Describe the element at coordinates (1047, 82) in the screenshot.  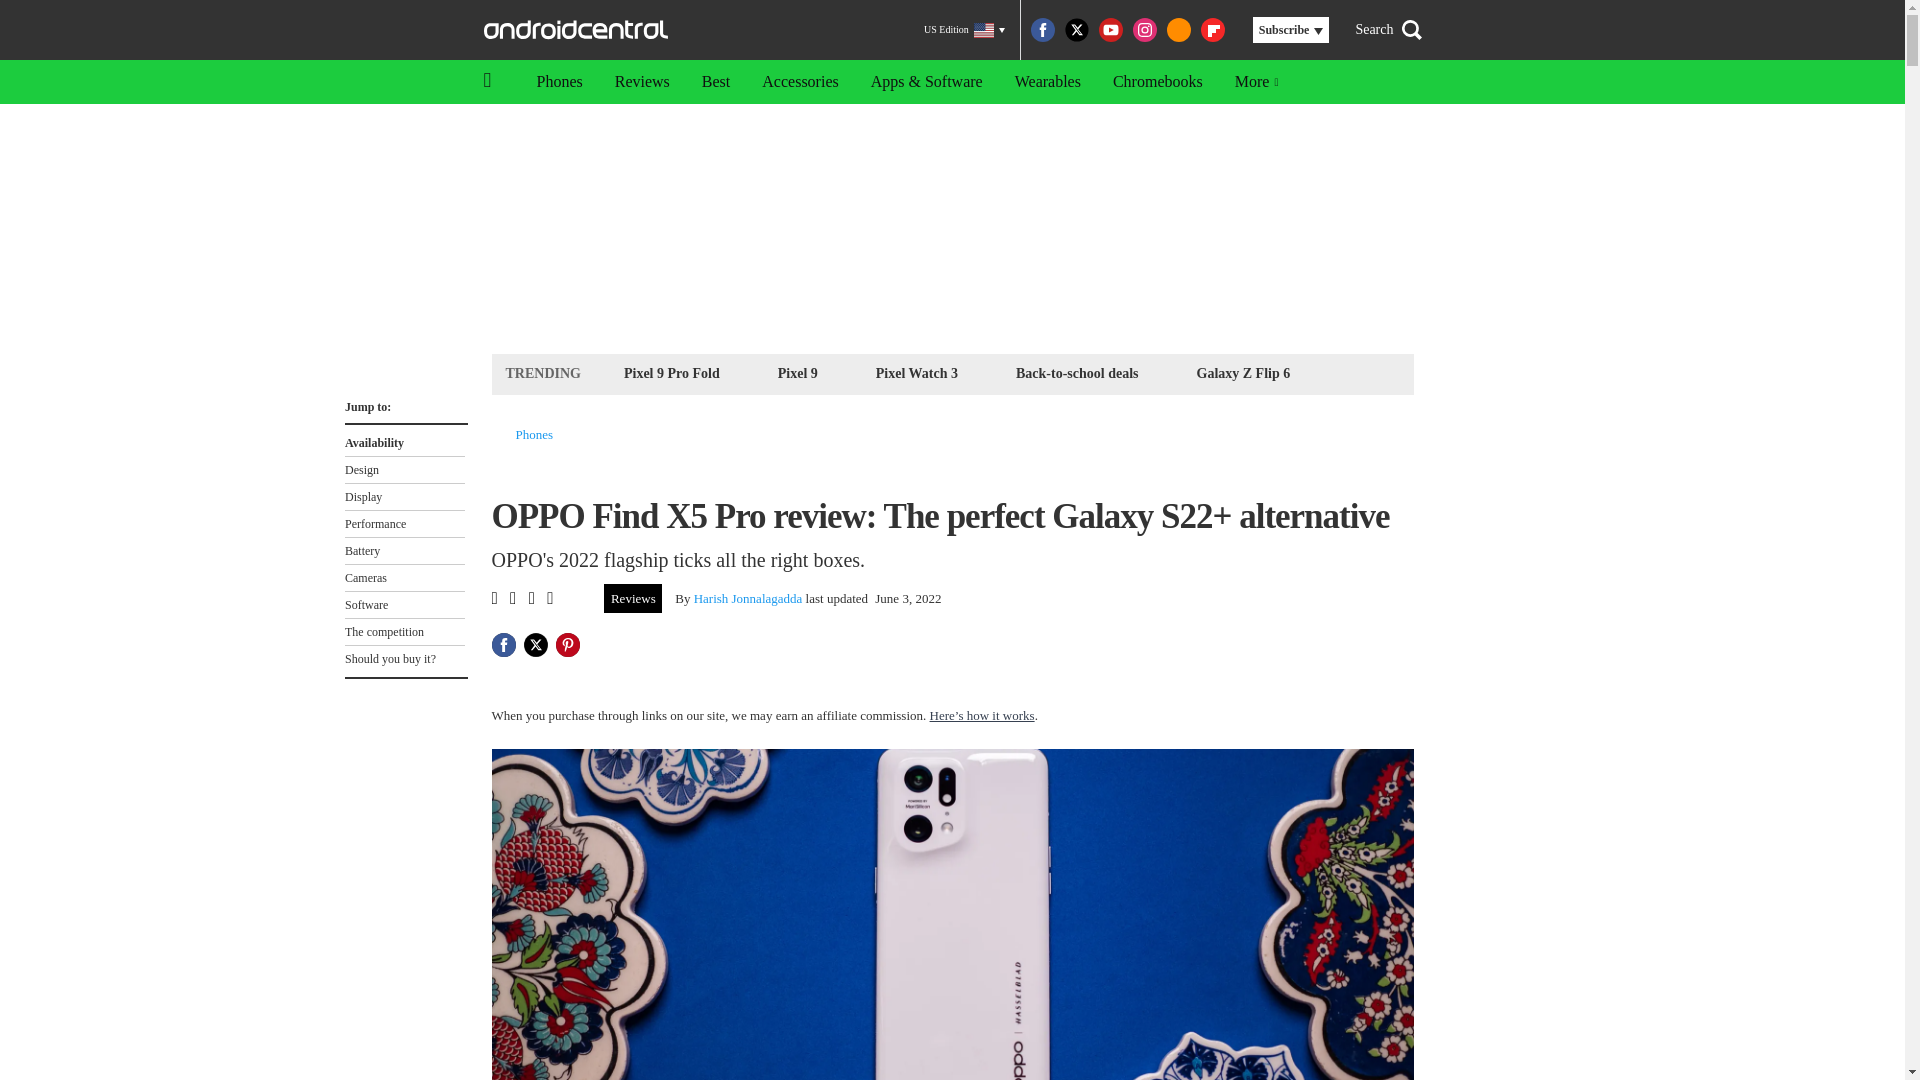
I see `Wearables` at that location.